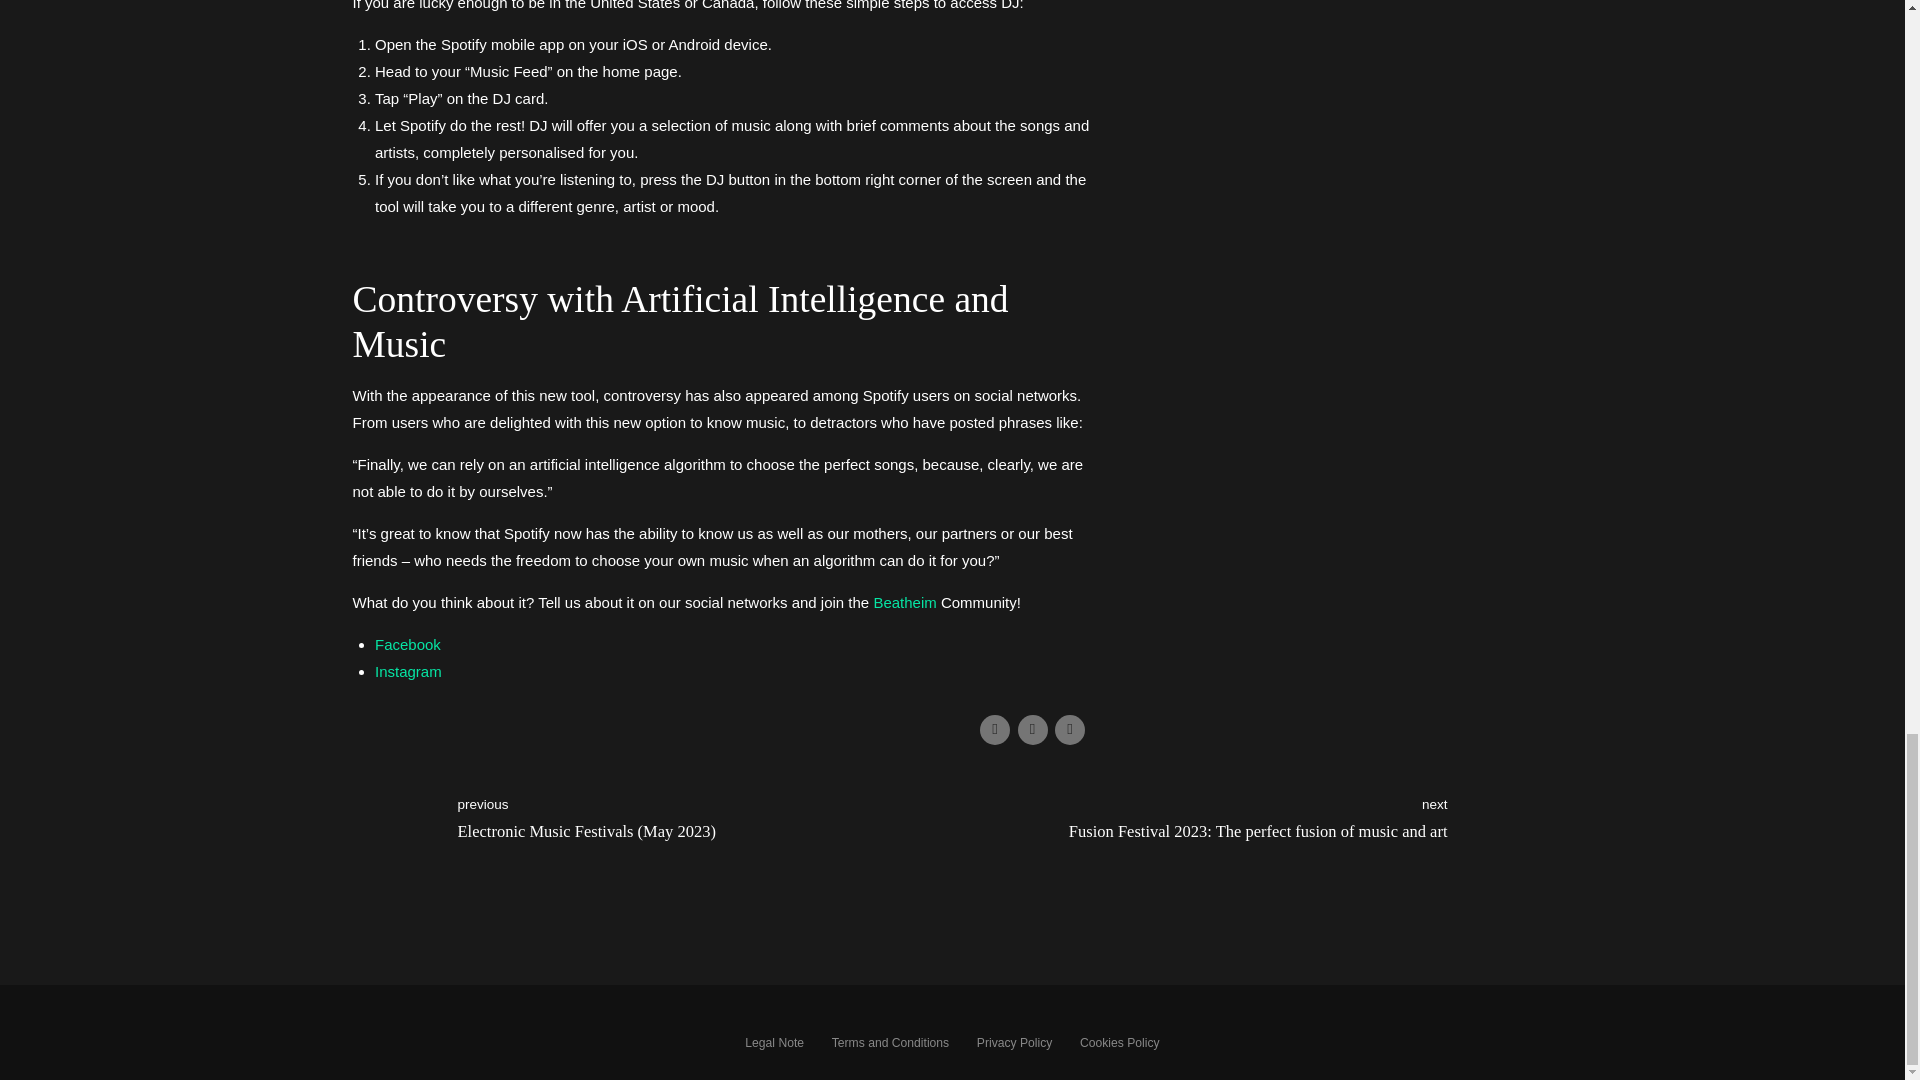 Image resolution: width=1920 pixels, height=1080 pixels. What do you see at coordinates (1069, 730) in the screenshot?
I see `Share on Linkedin` at bounding box center [1069, 730].